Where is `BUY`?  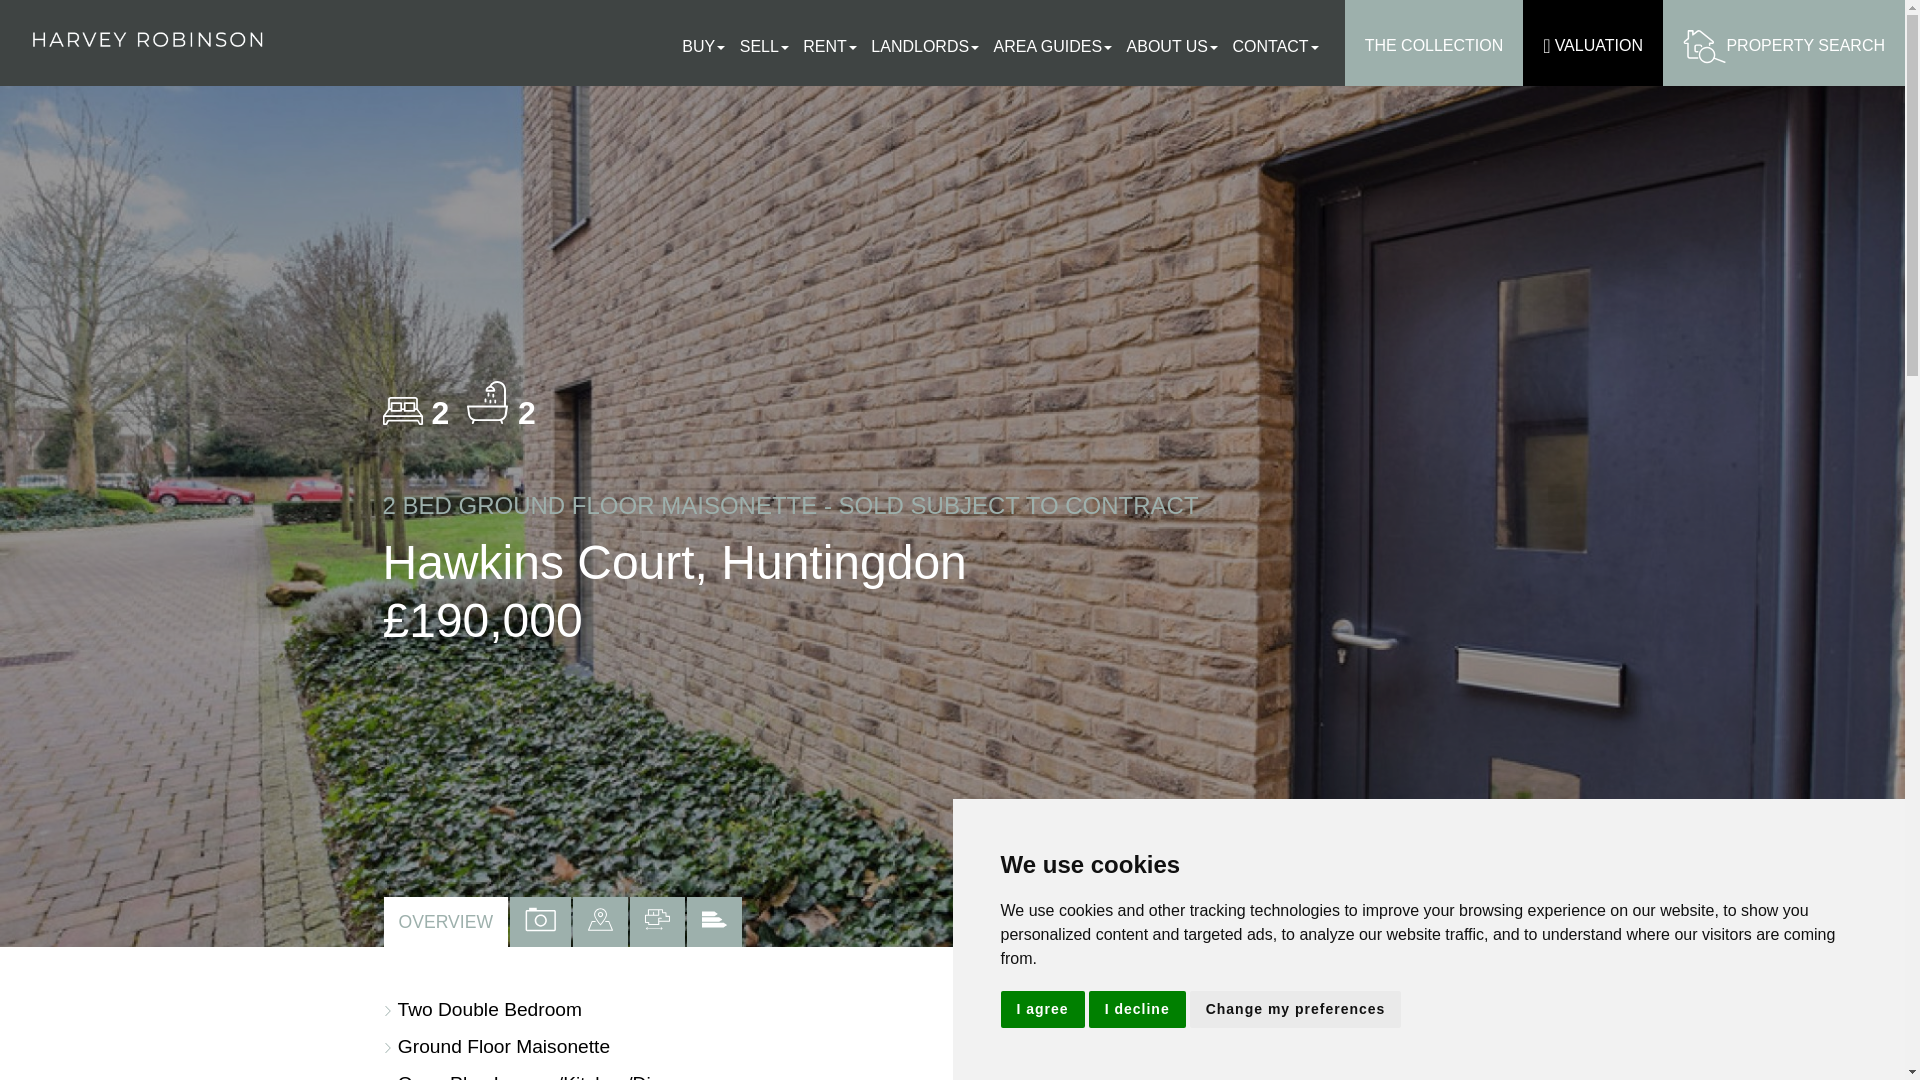 BUY is located at coordinates (708, 46).